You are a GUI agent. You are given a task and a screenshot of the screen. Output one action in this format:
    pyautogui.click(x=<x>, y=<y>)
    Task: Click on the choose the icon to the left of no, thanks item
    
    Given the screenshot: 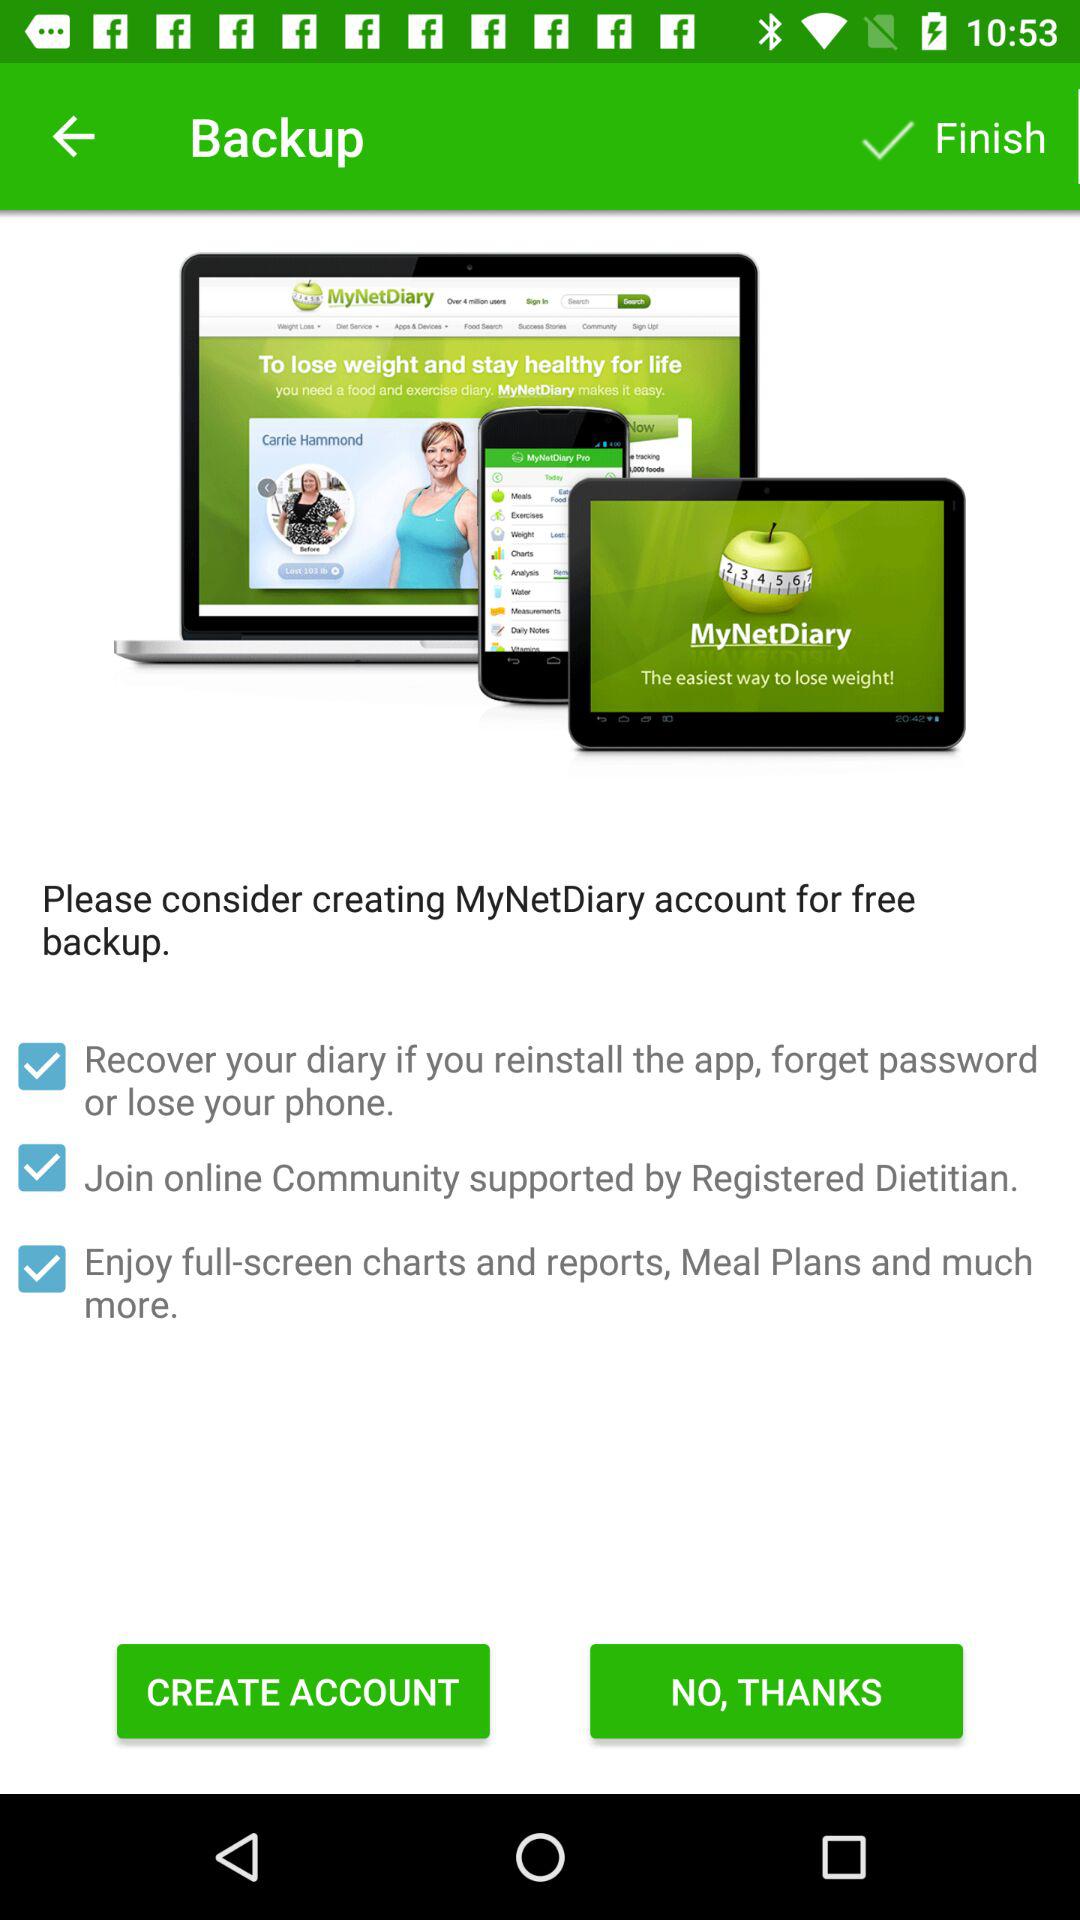 What is the action you would take?
    pyautogui.click(x=303, y=1691)
    